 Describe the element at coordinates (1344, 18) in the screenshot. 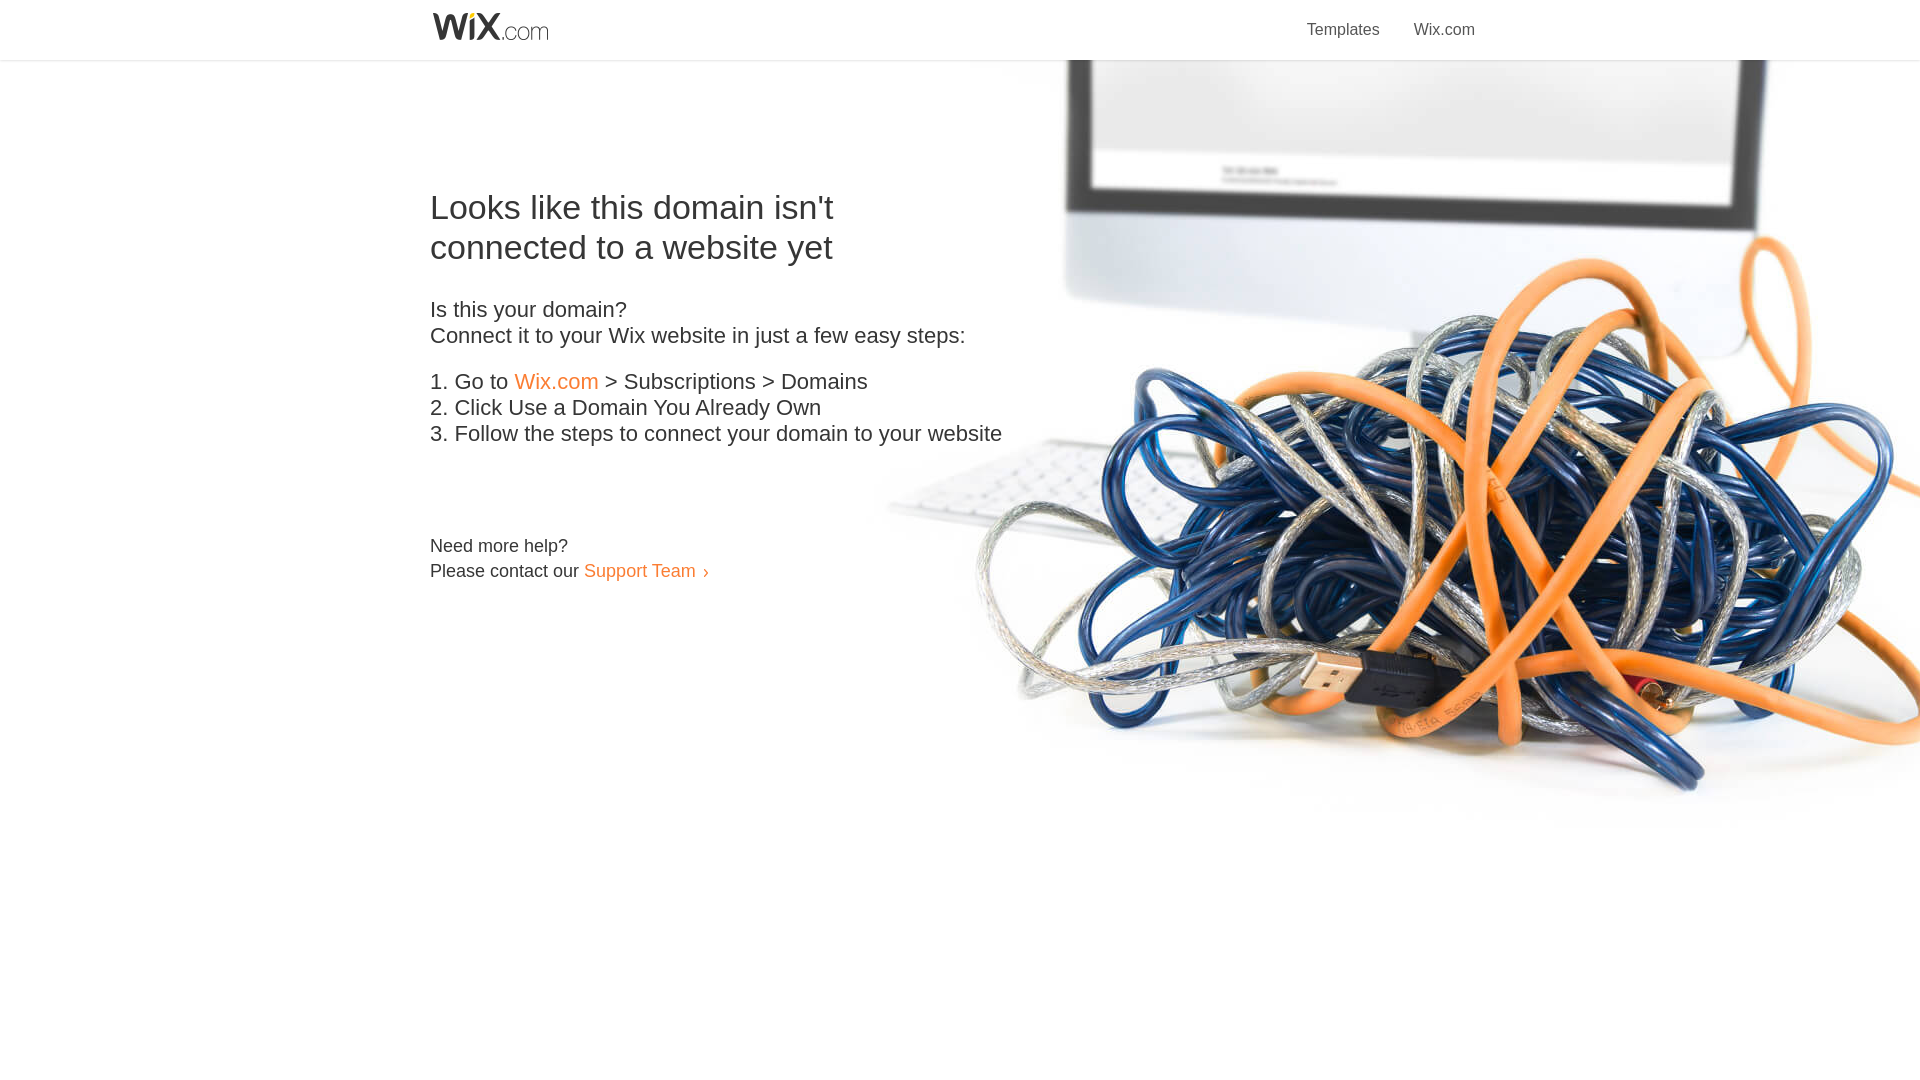

I see `Templates` at that location.